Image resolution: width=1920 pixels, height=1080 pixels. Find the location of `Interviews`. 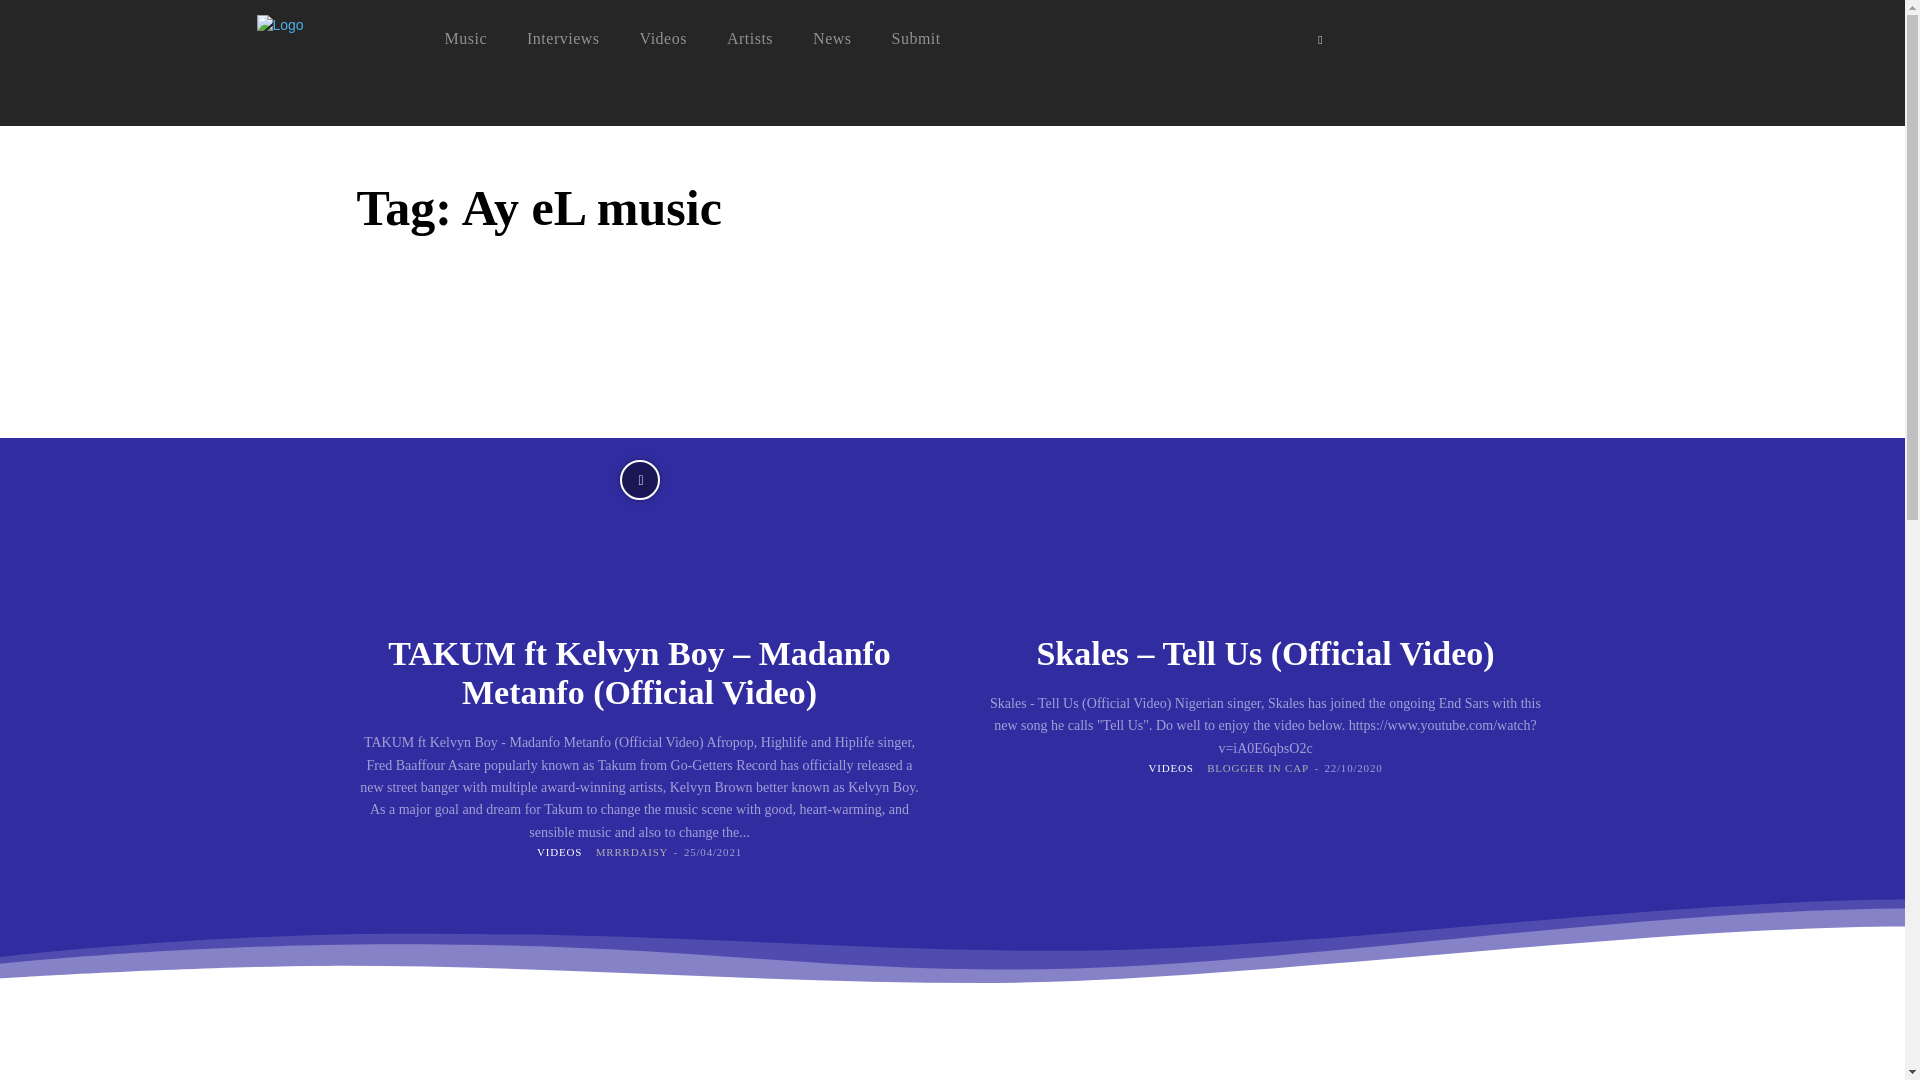

Interviews is located at coordinates (562, 38).